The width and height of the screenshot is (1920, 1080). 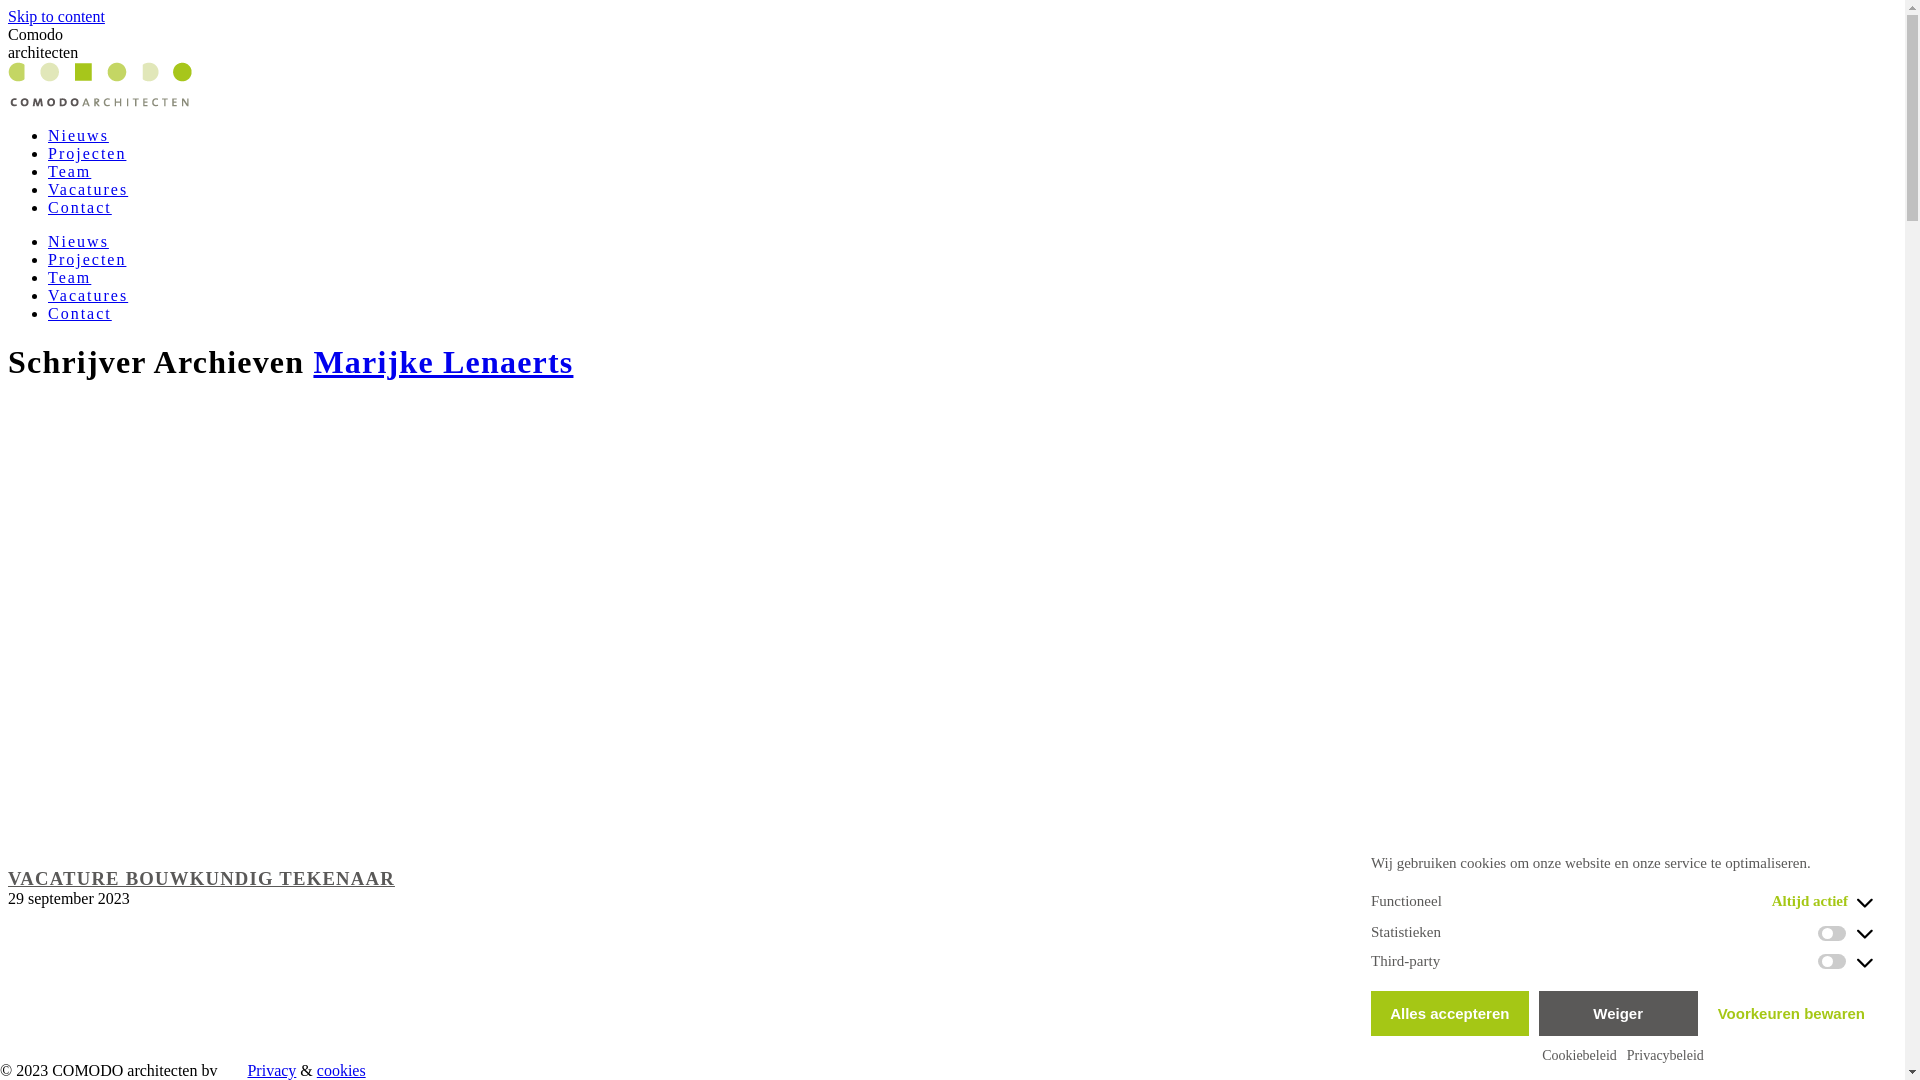 I want to click on Skip to content, so click(x=56, y=16).